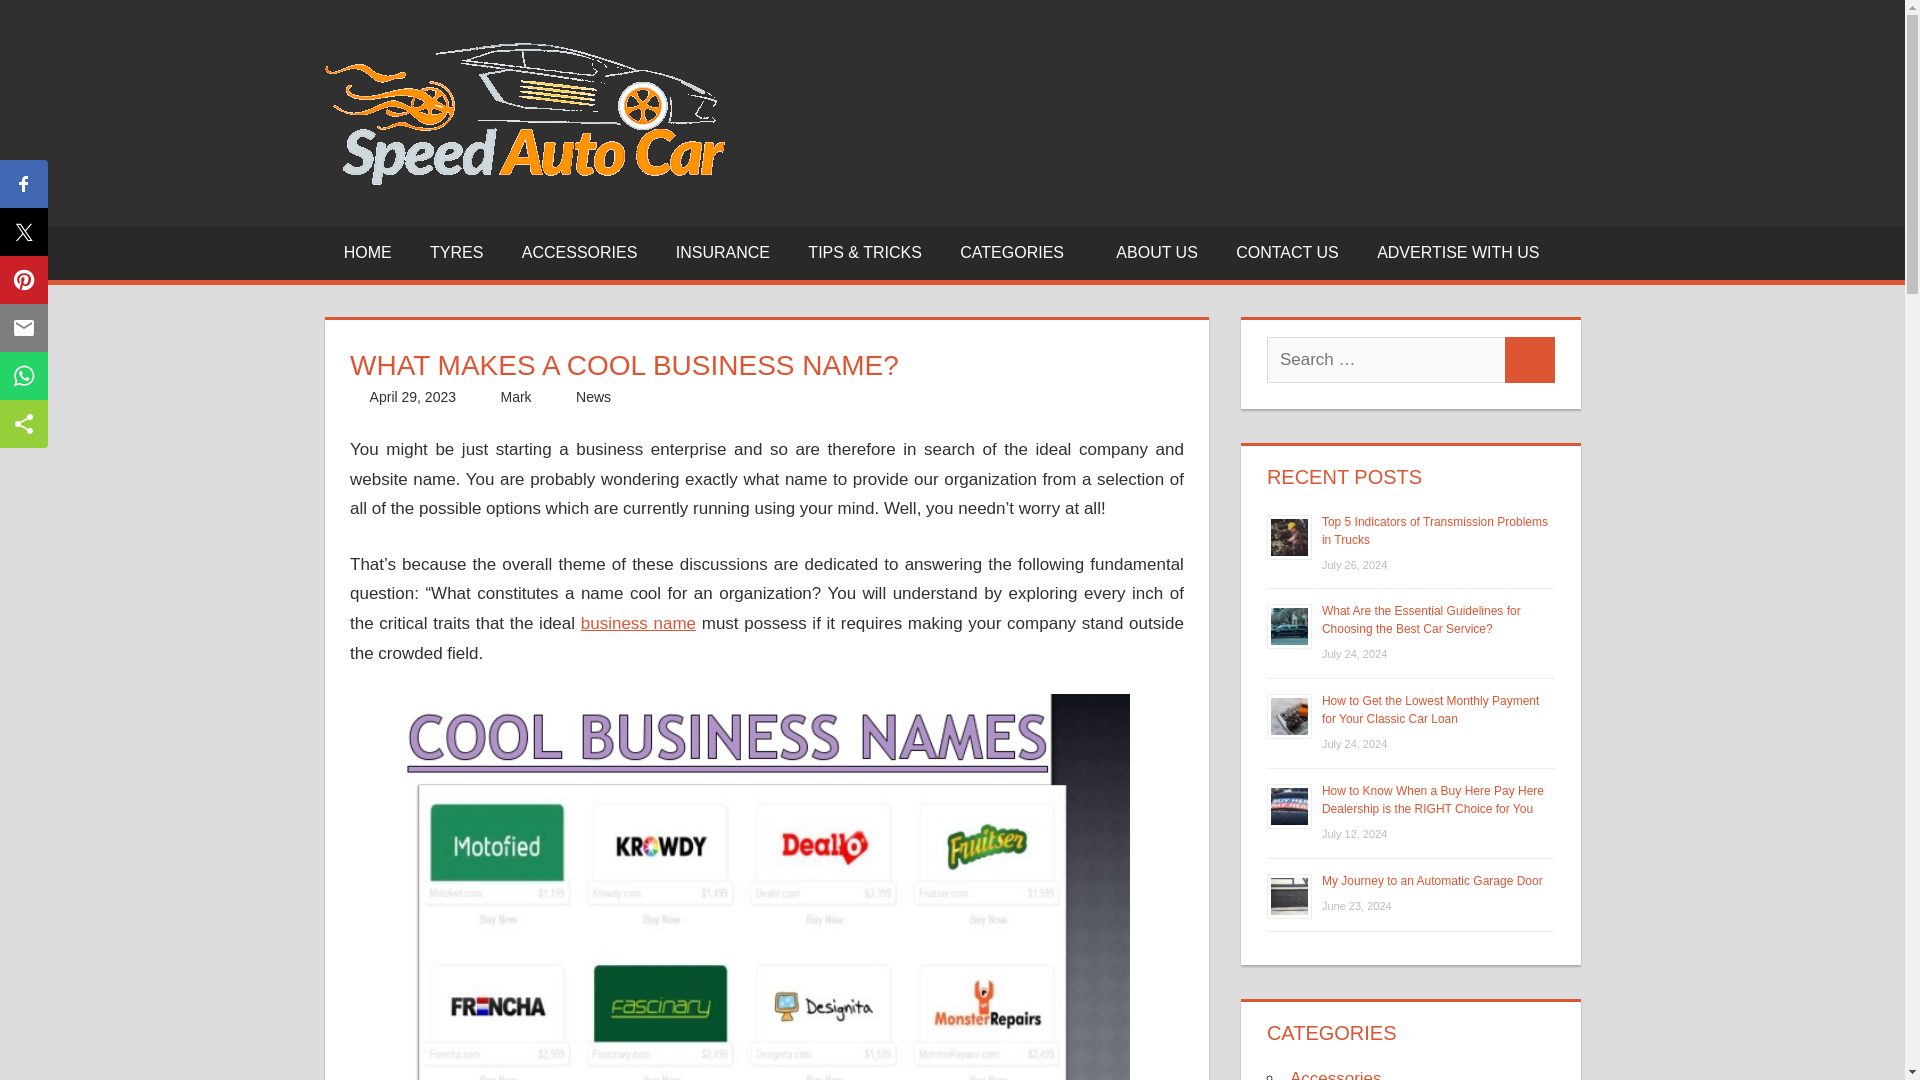 This screenshot has height=1080, width=1920. I want to click on 4:14 pm, so click(413, 396).